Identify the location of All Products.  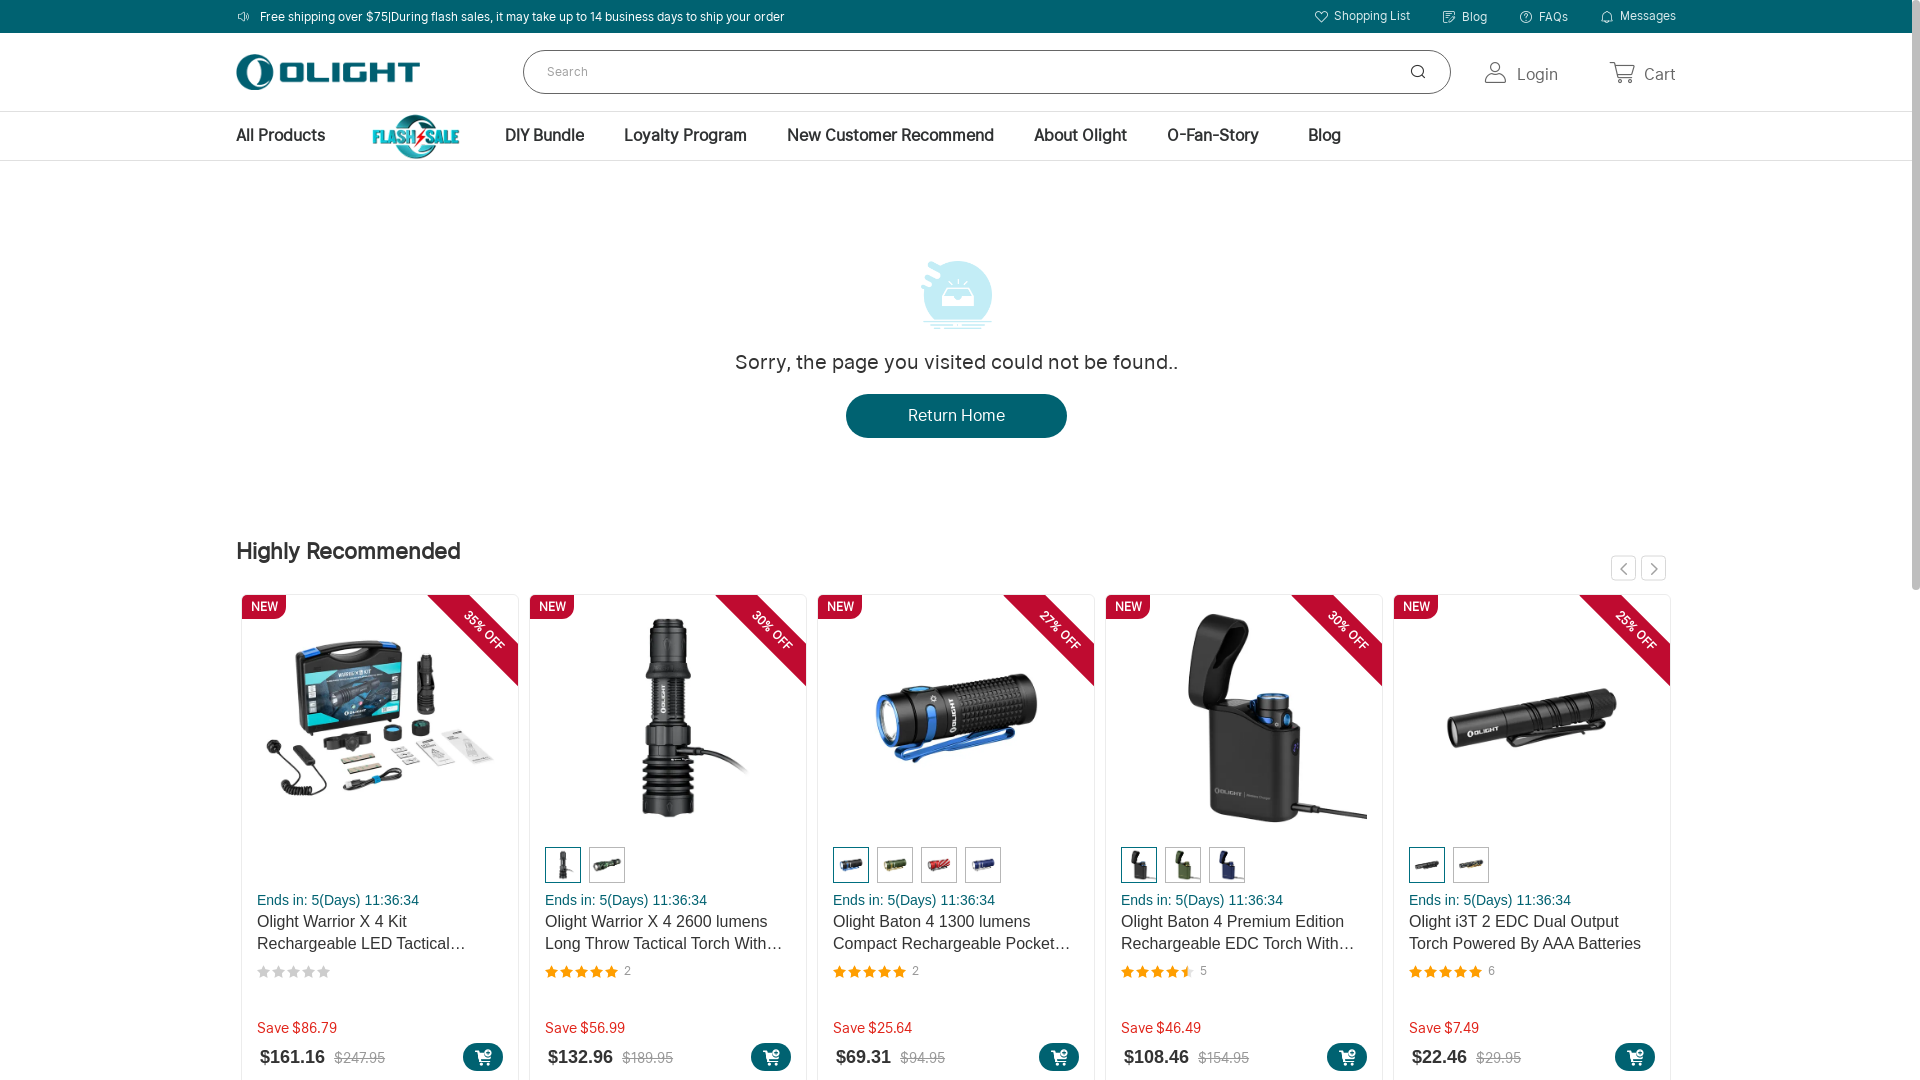
(280, 136).